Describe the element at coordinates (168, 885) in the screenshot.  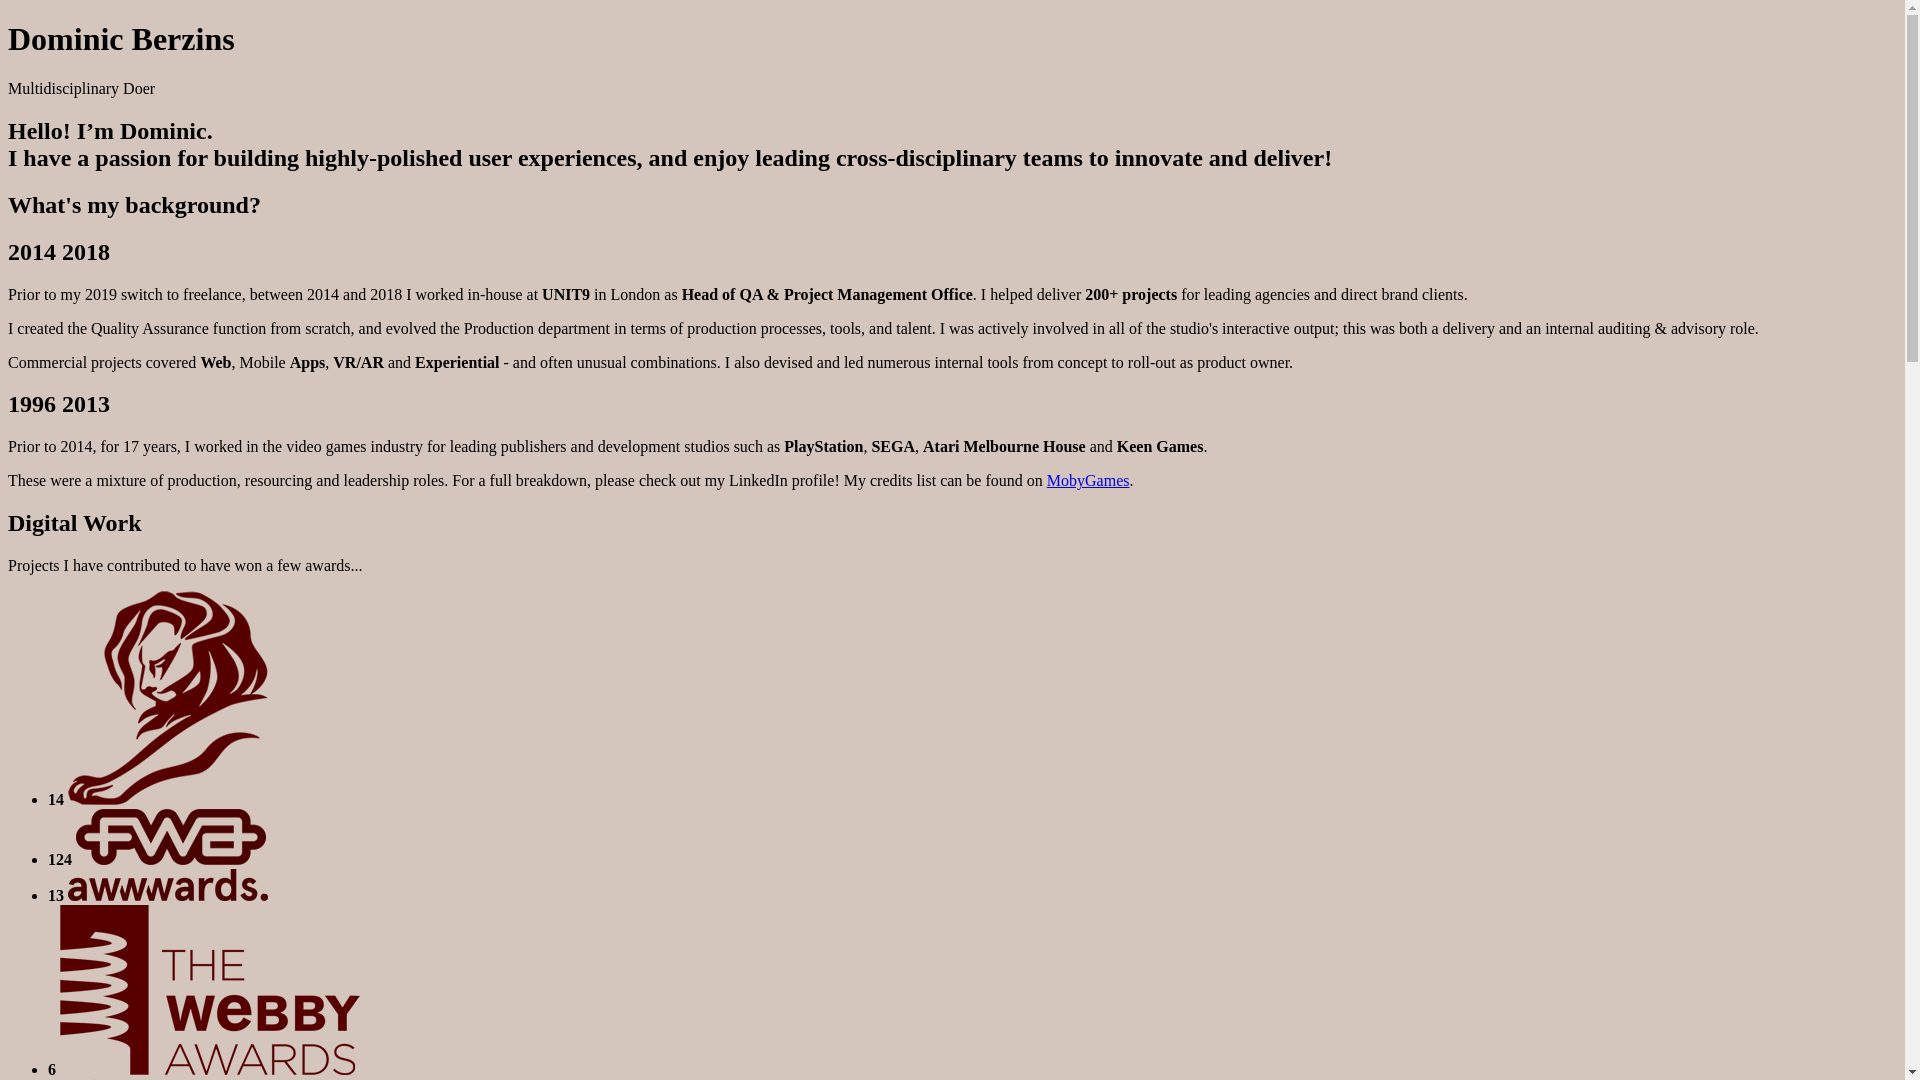
I see `Awwwards` at that location.